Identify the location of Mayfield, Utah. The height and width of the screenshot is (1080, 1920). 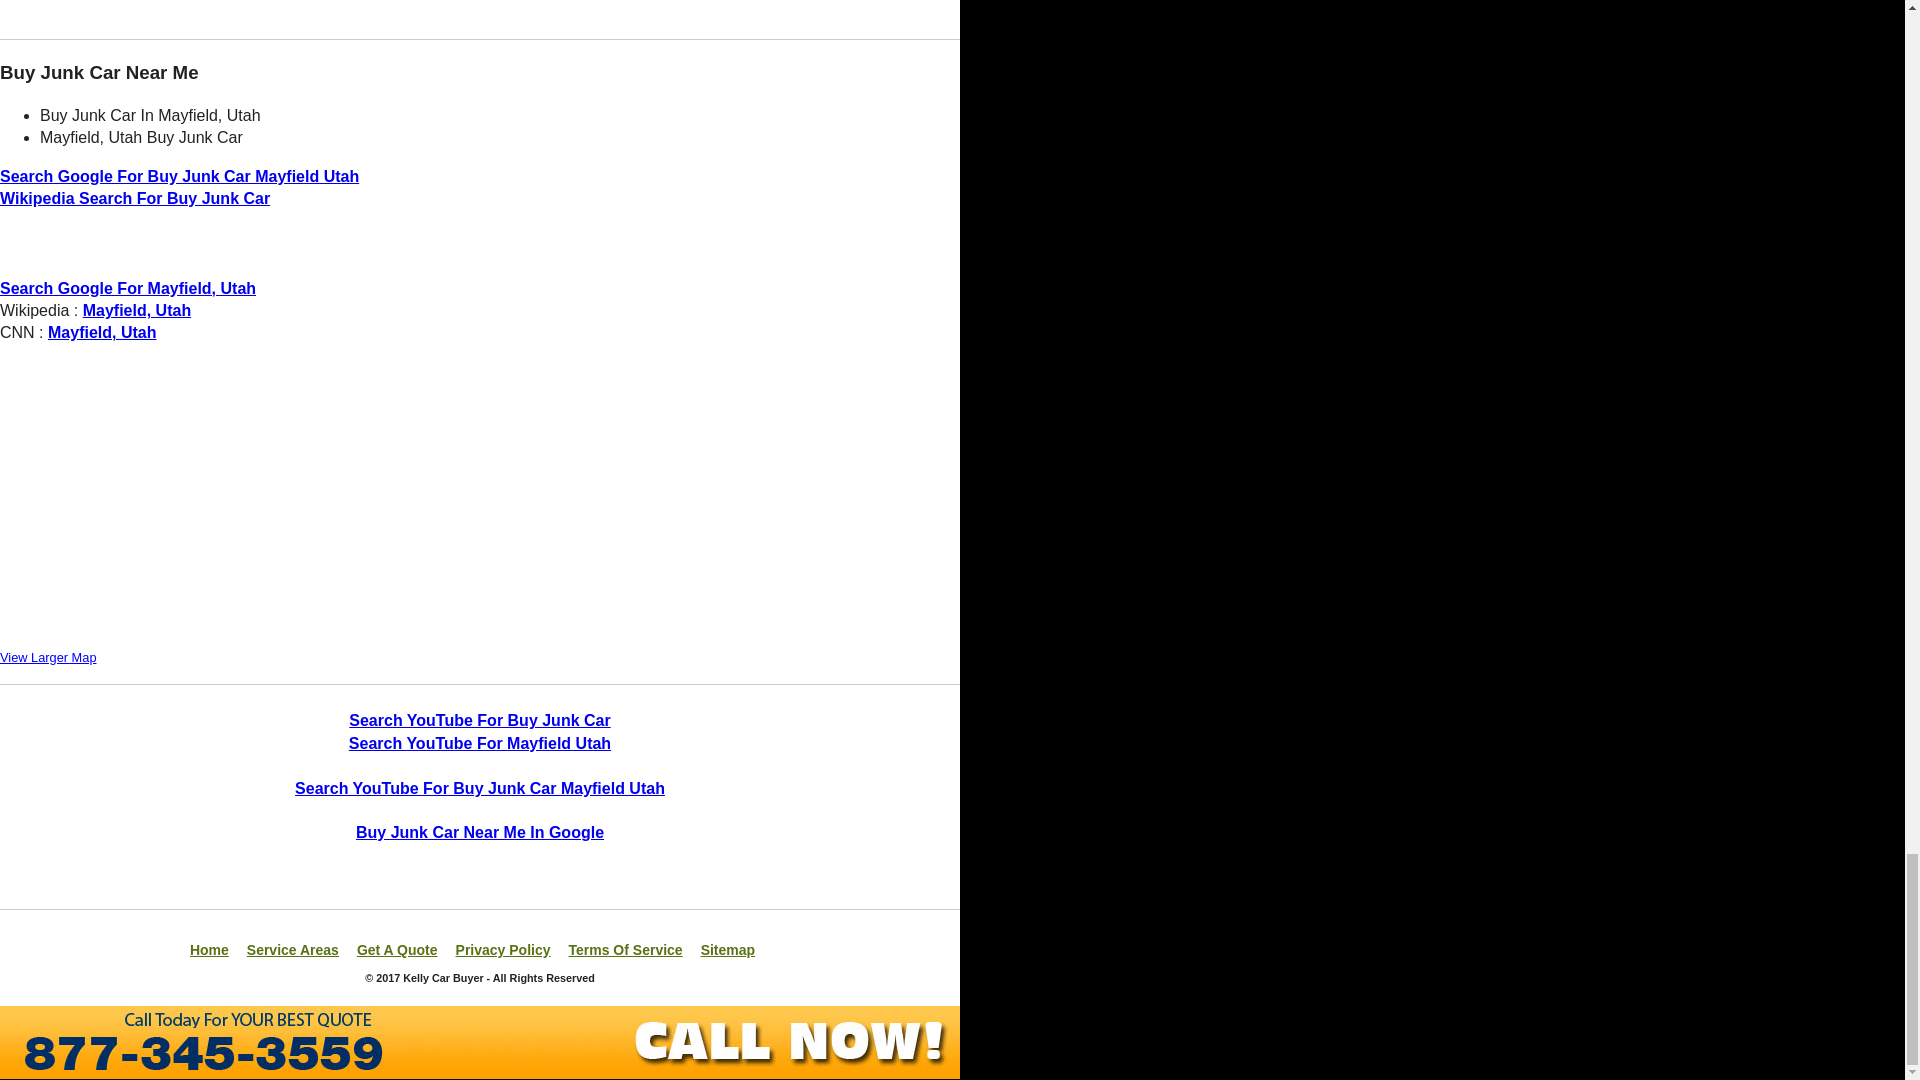
(136, 310).